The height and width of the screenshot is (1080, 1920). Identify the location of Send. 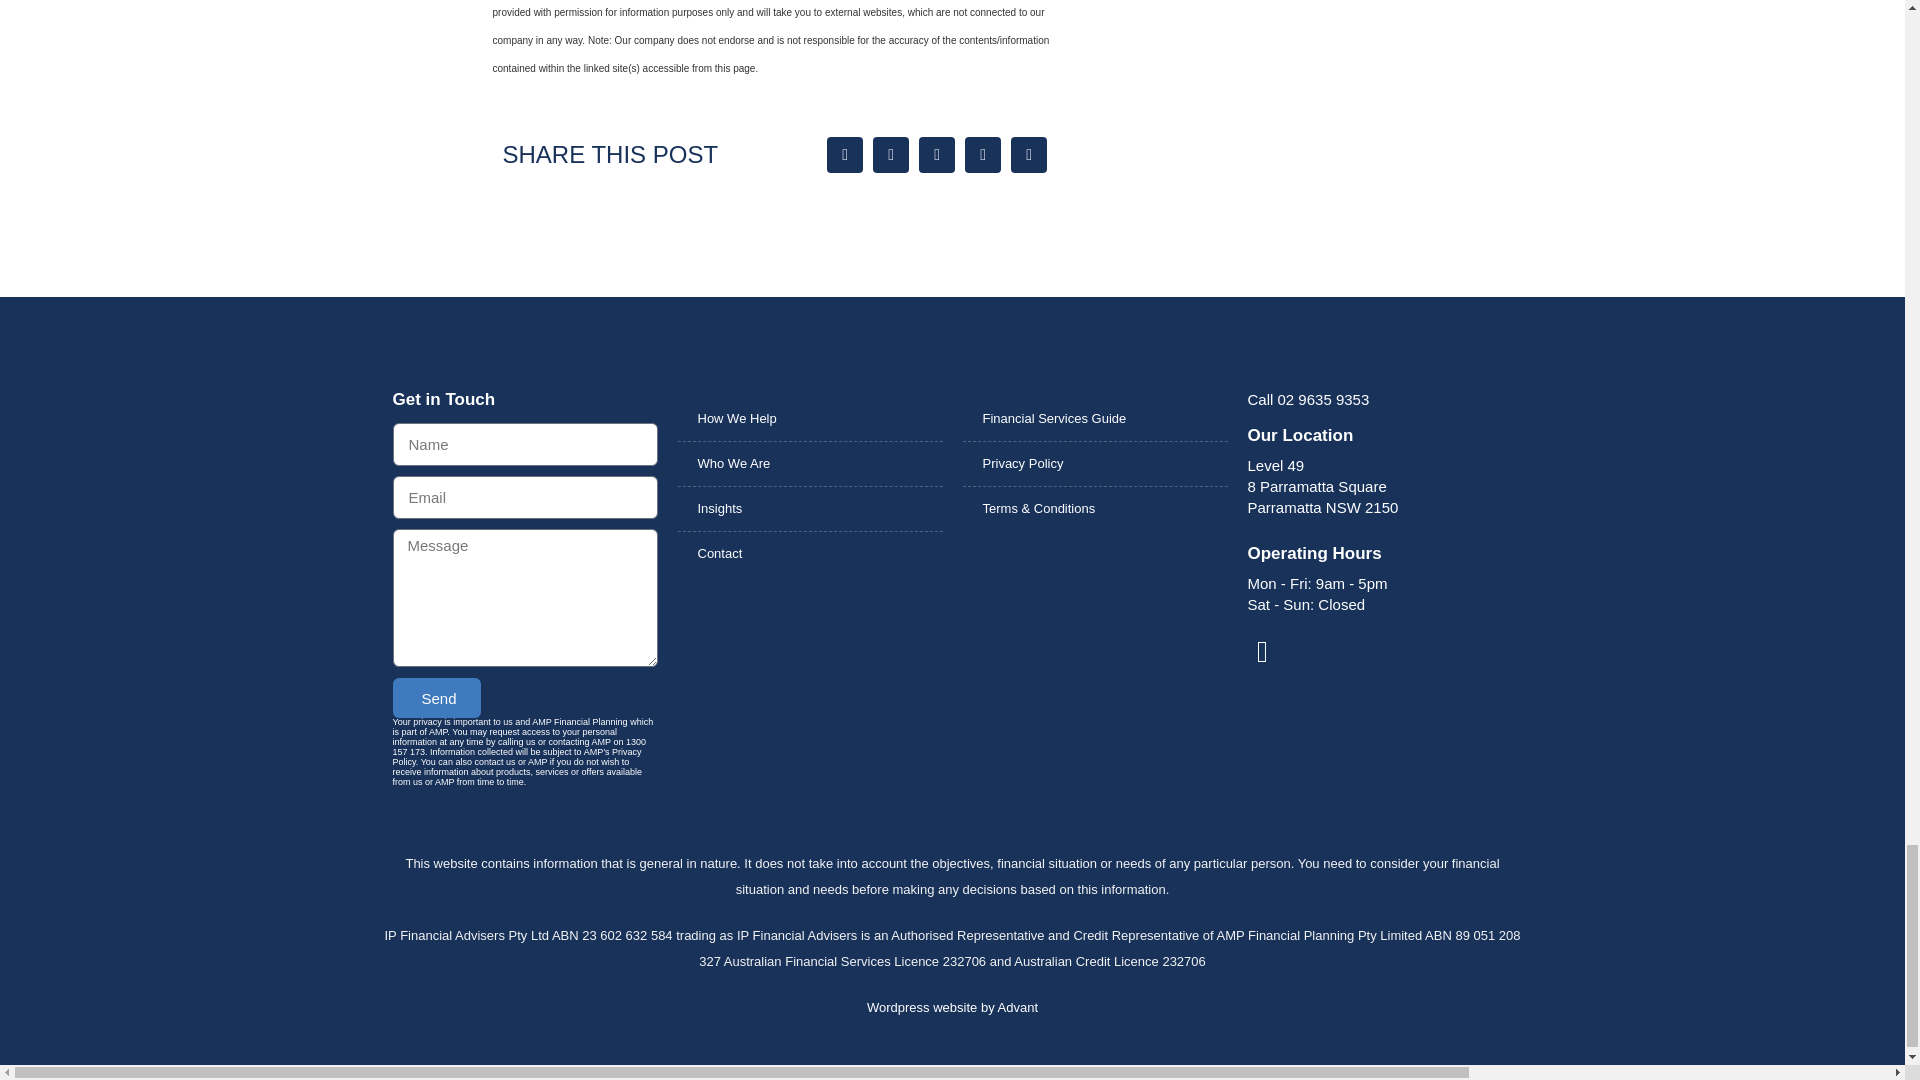
(436, 698).